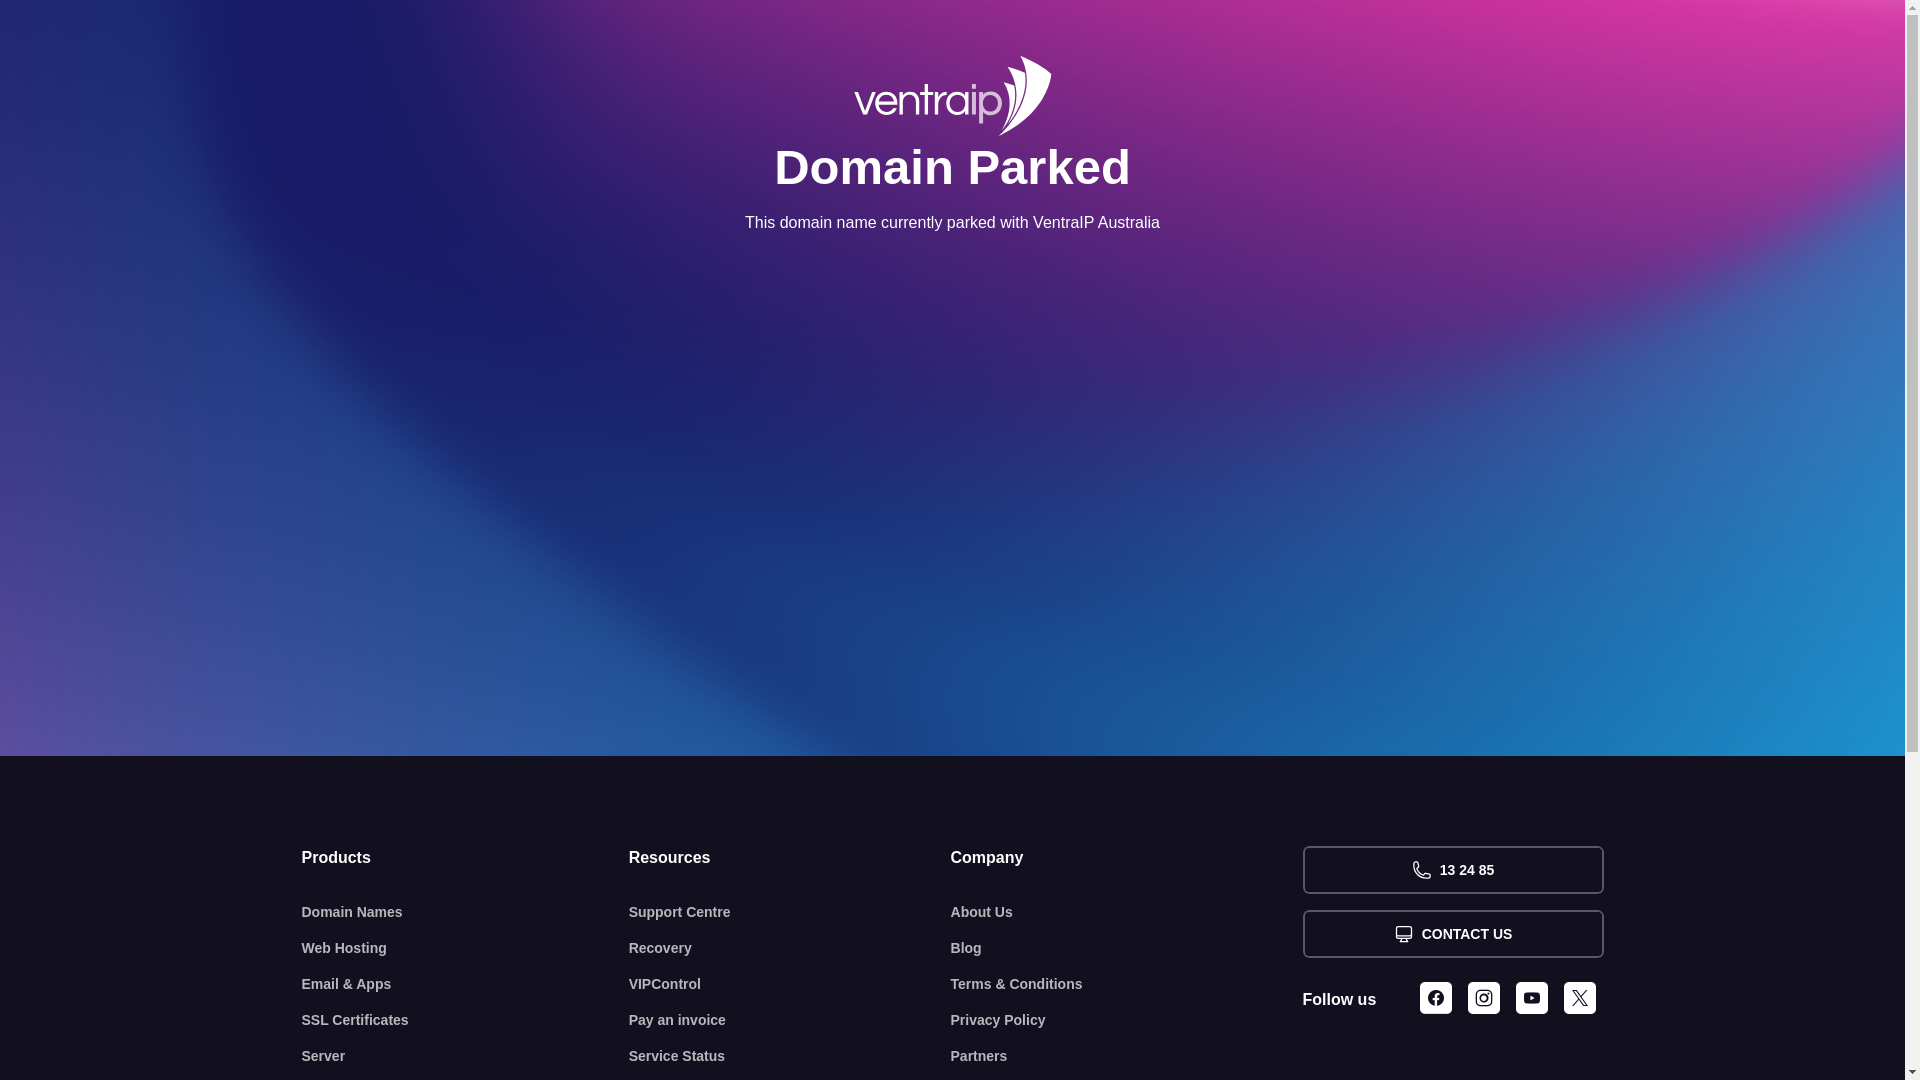  Describe the element at coordinates (790, 984) in the screenshot. I see `VIPControl` at that location.